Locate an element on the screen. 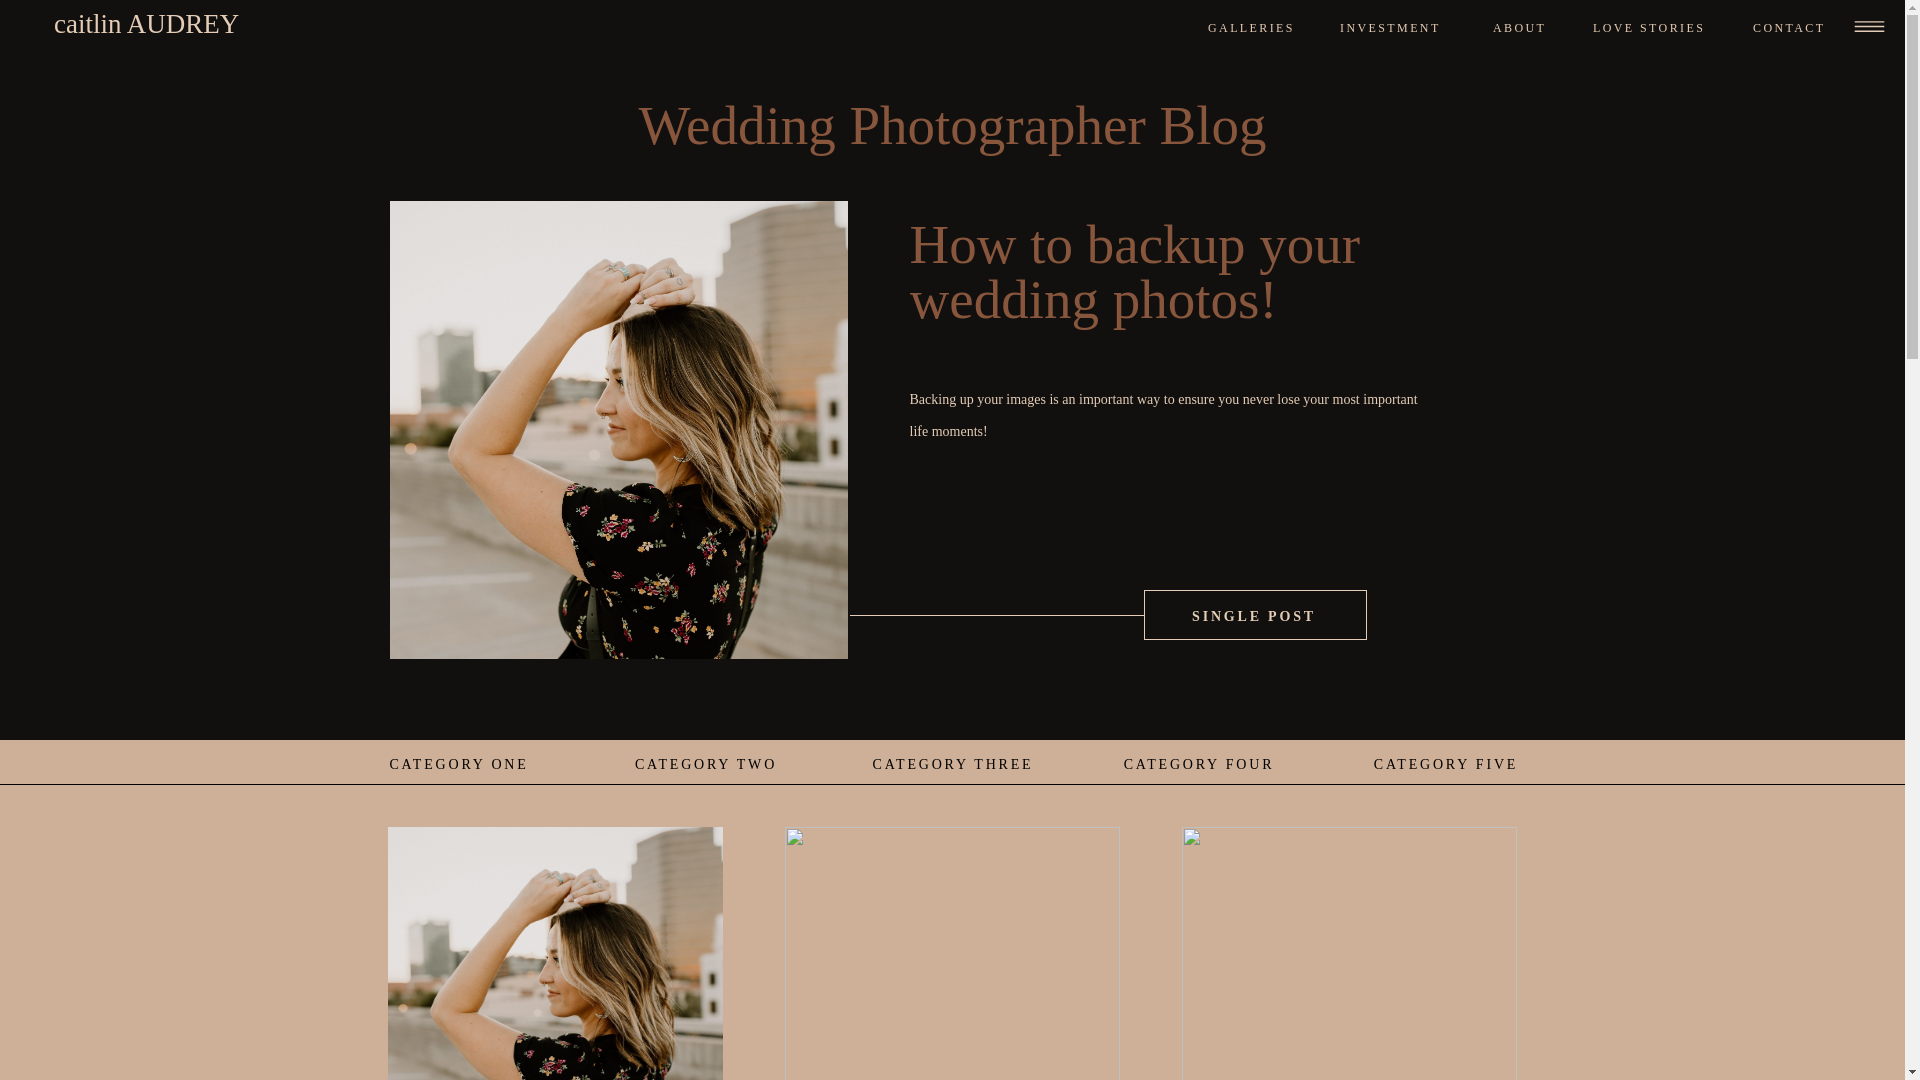 This screenshot has height=1080, width=1920. LOVE STORIES is located at coordinates (1660, 29).